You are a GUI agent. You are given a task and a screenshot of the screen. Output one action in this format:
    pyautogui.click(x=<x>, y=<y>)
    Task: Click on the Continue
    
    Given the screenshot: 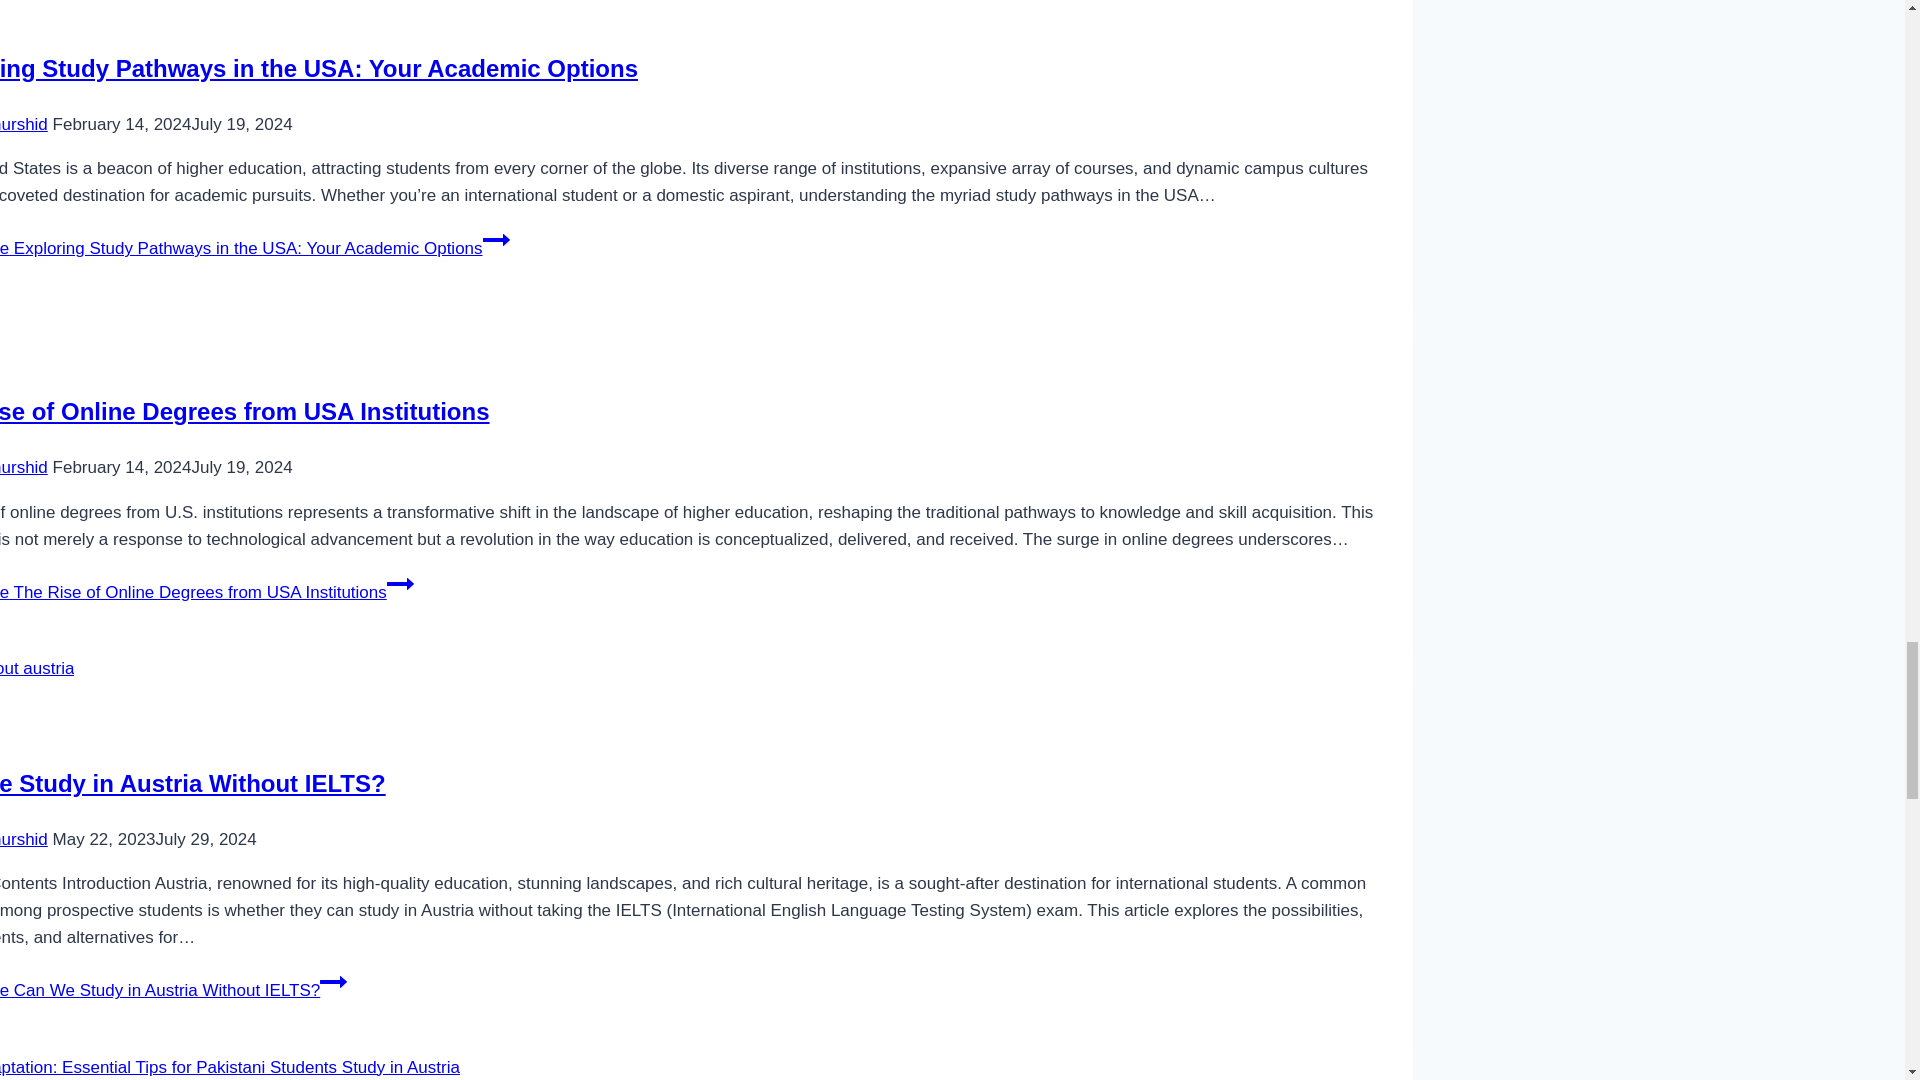 What is the action you would take?
    pyautogui.click(x=334, y=981)
    